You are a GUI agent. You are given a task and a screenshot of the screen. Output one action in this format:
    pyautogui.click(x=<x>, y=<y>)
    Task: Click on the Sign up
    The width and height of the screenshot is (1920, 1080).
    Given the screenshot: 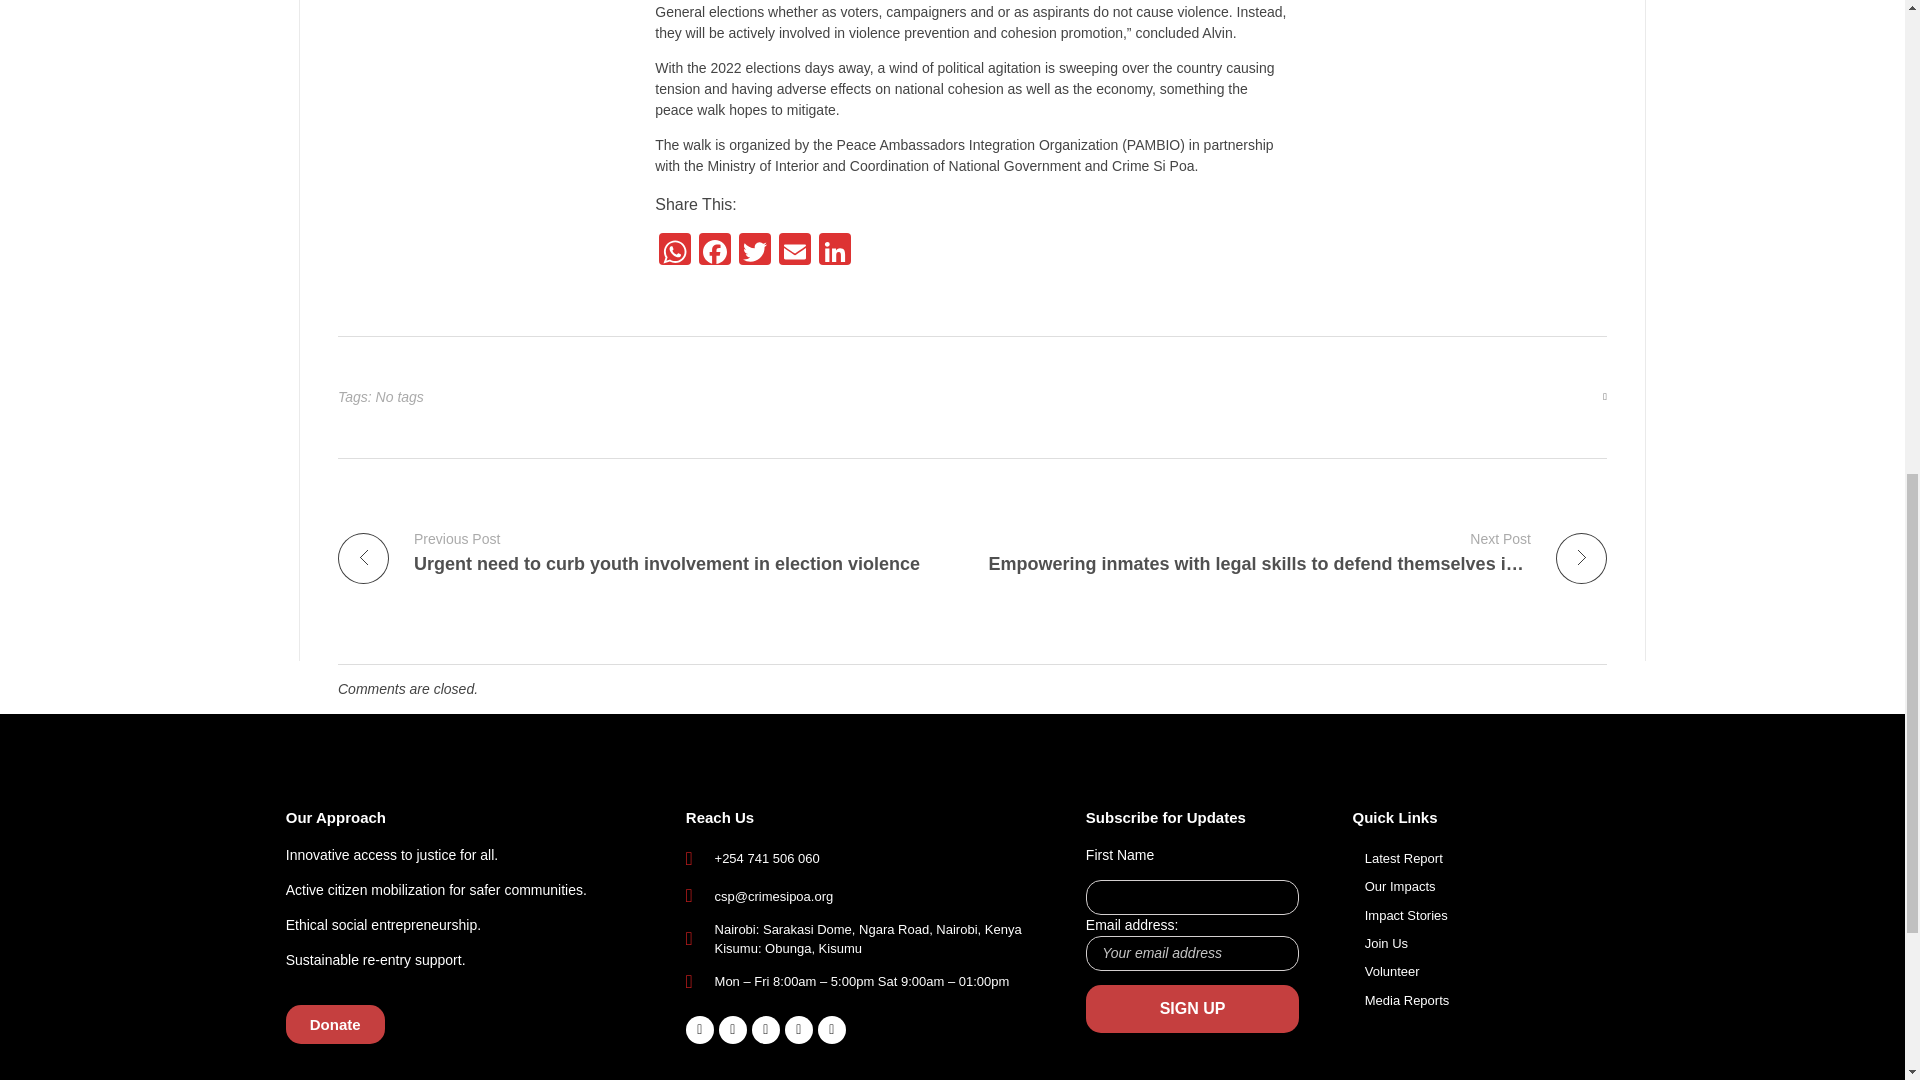 What is the action you would take?
    pyautogui.click(x=1192, y=1008)
    